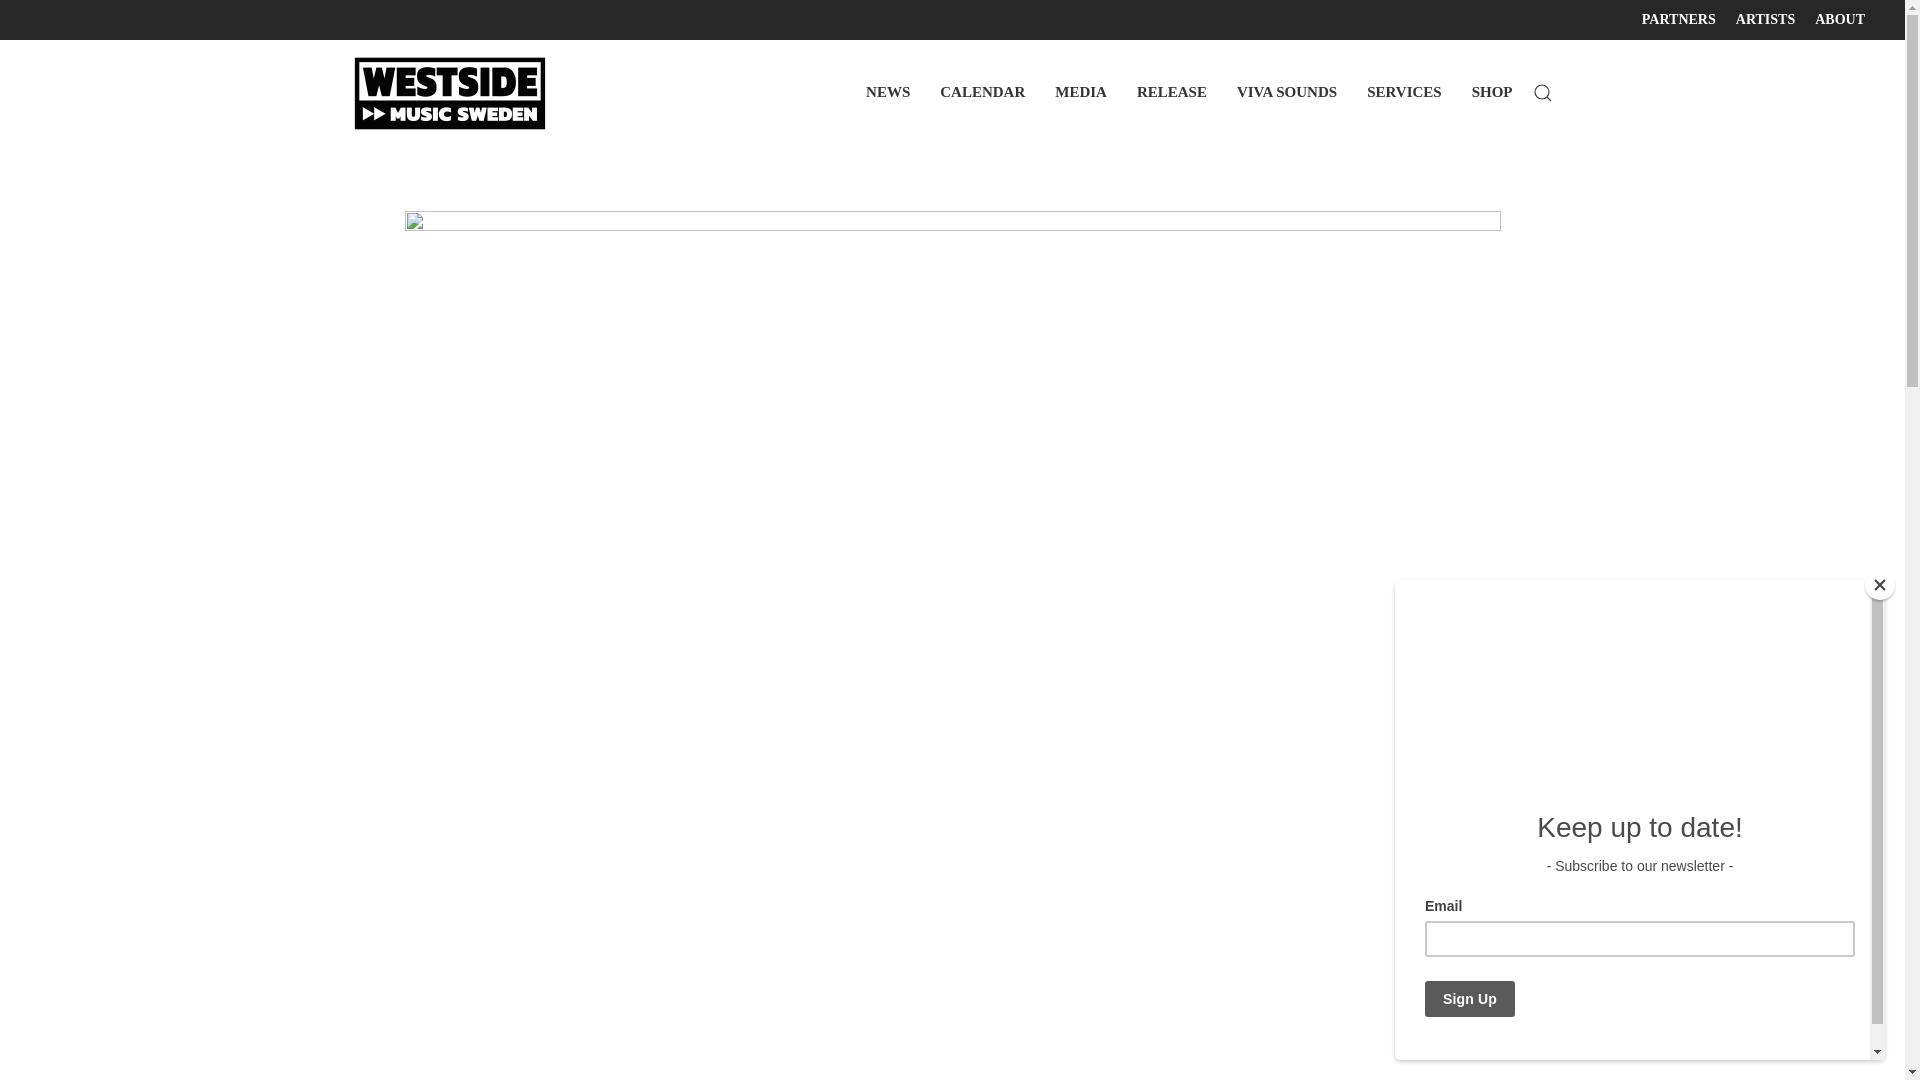 Image resolution: width=1920 pixels, height=1080 pixels. What do you see at coordinates (1678, 20) in the screenshot?
I see `PARTNERS` at bounding box center [1678, 20].